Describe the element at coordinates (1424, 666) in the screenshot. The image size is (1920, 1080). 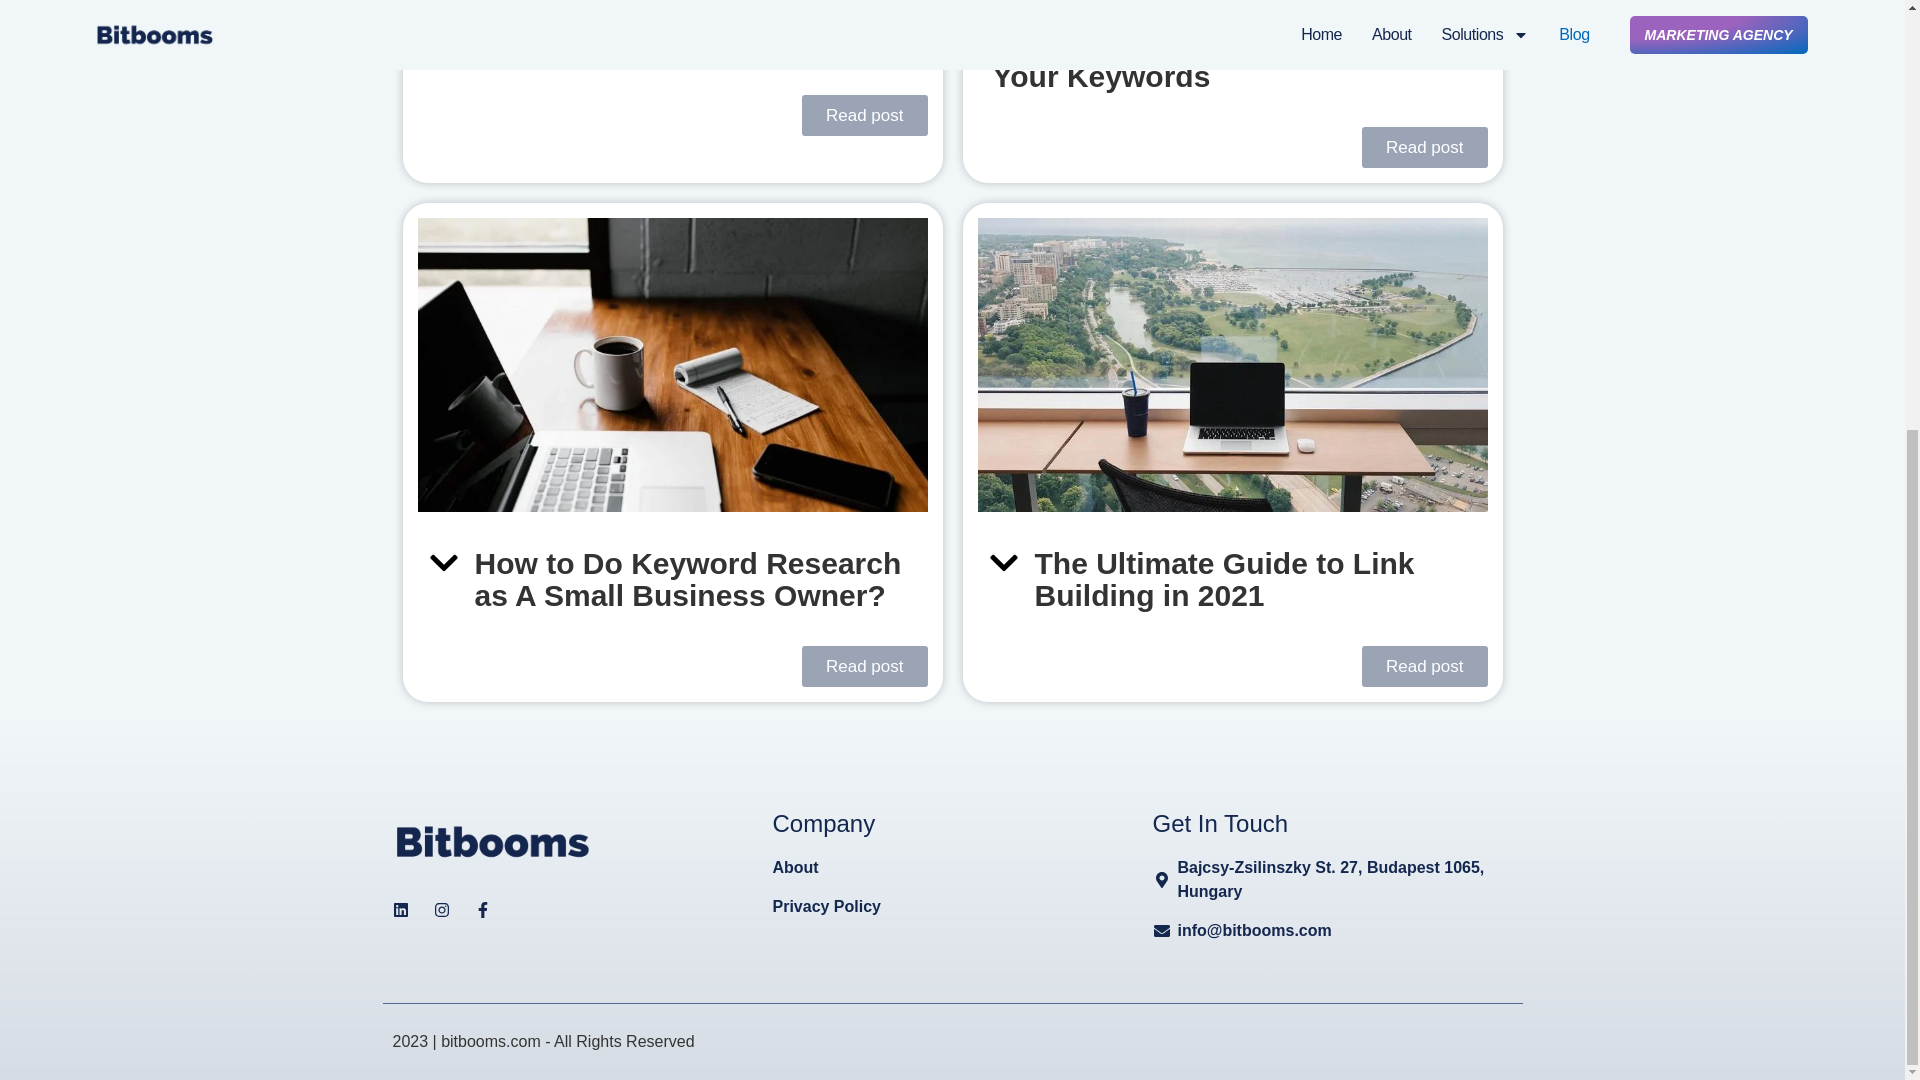
I see `Read post` at that location.